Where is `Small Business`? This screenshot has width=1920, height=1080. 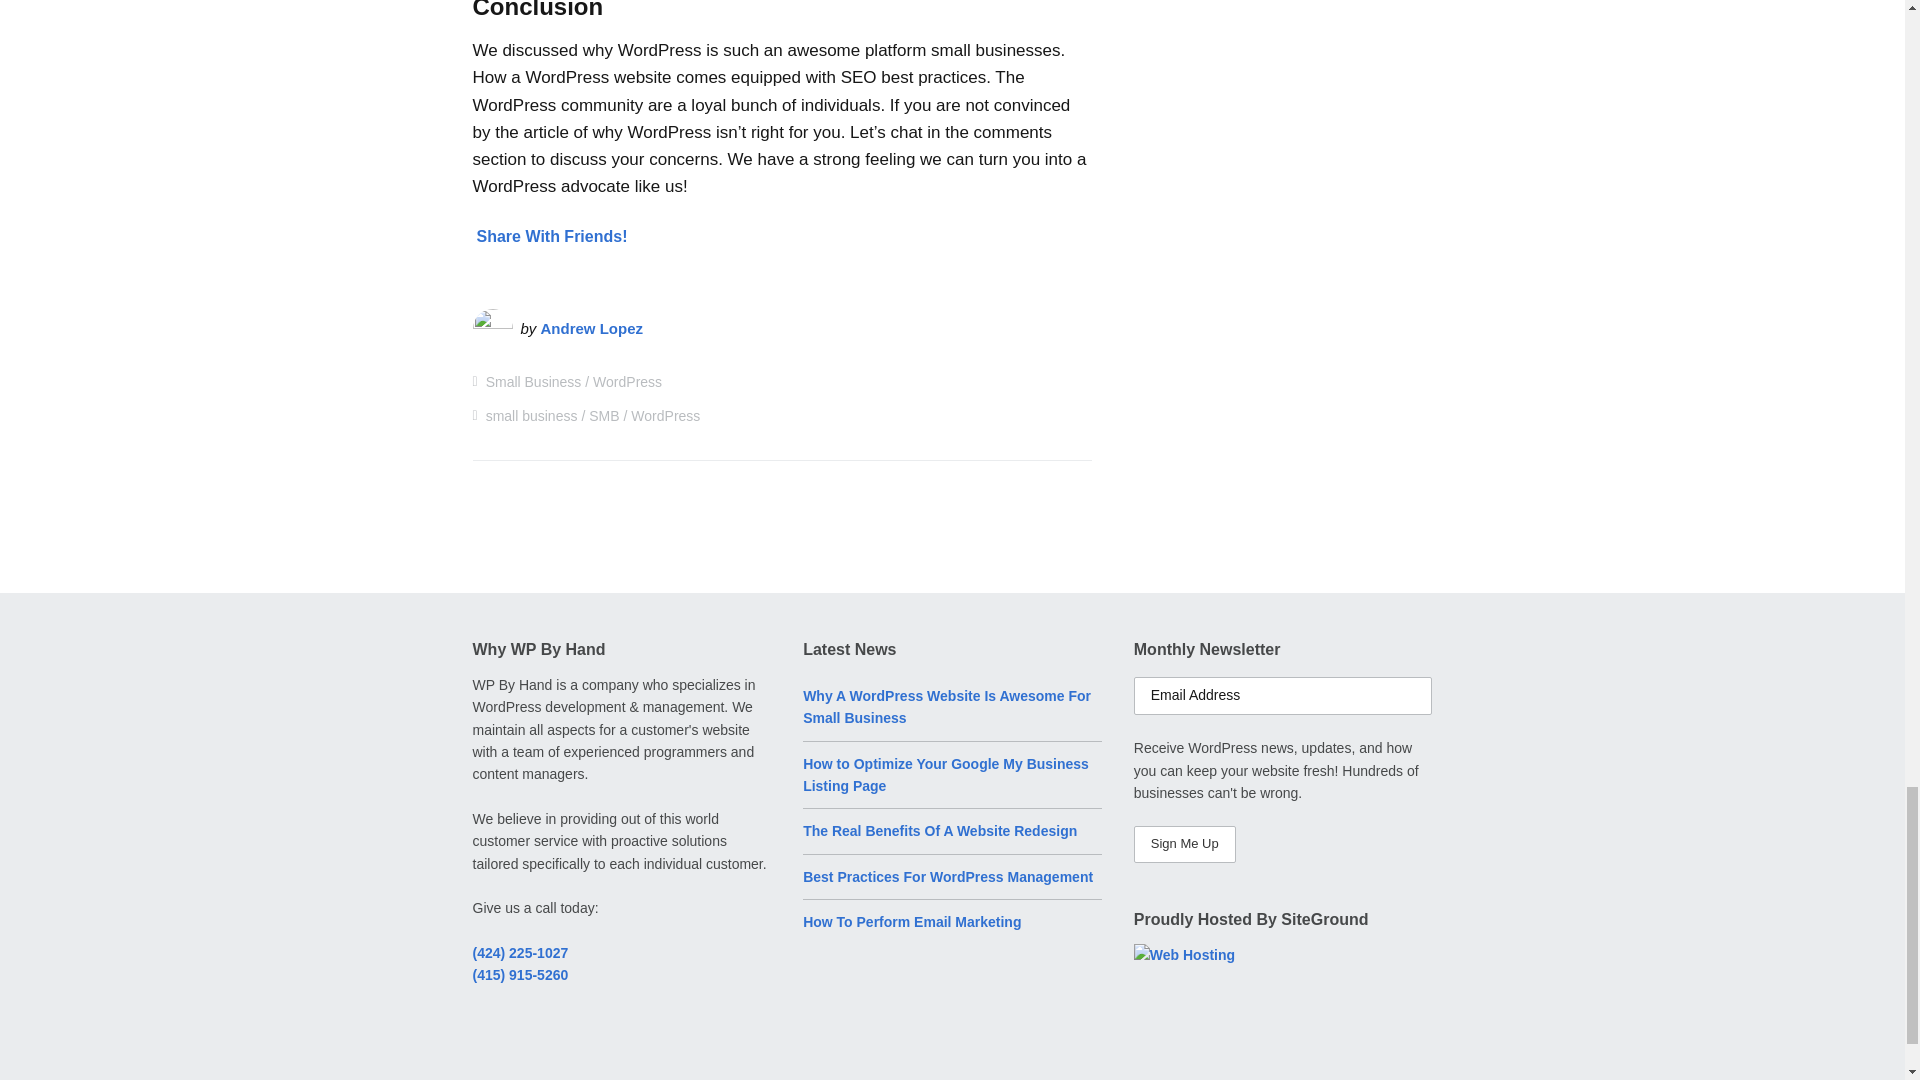 Small Business is located at coordinates (533, 381).